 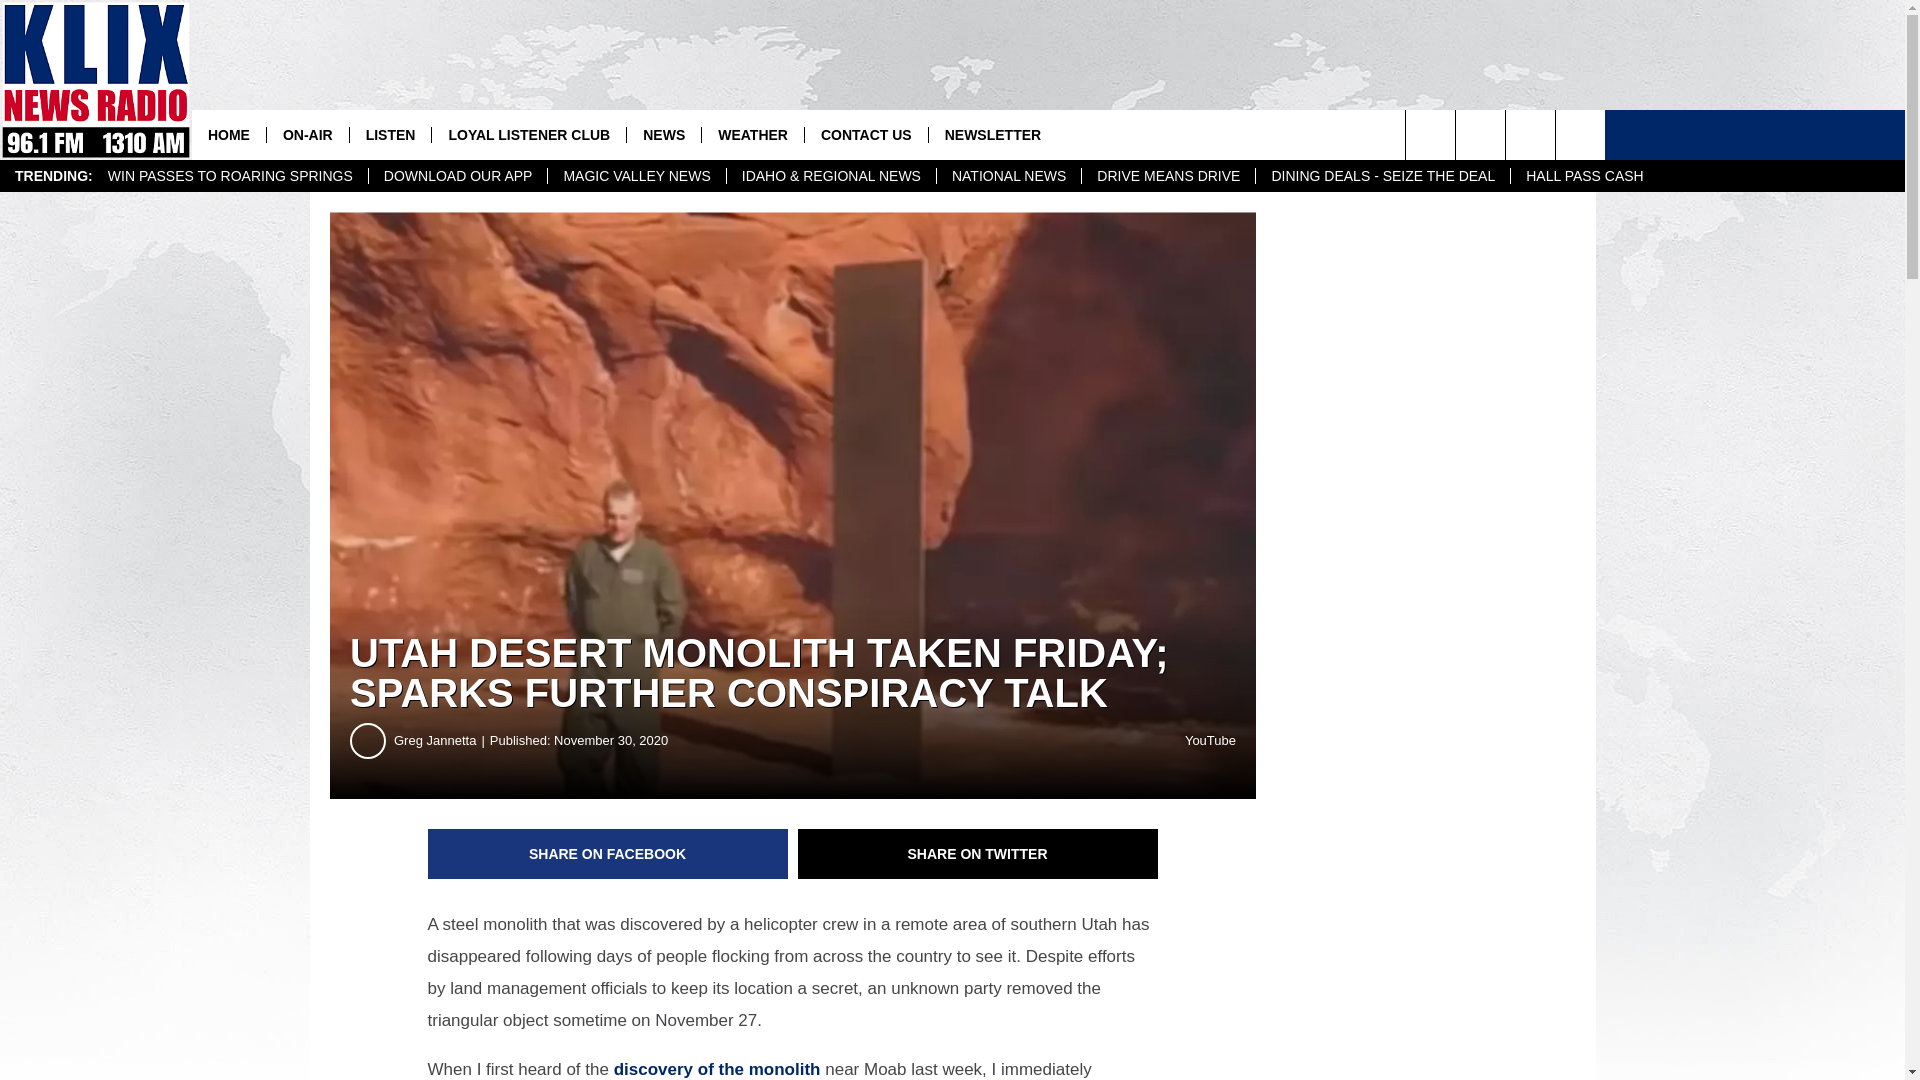 What do you see at coordinates (308, 134) in the screenshot?
I see `ON-AIR` at bounding box center [308, 134].